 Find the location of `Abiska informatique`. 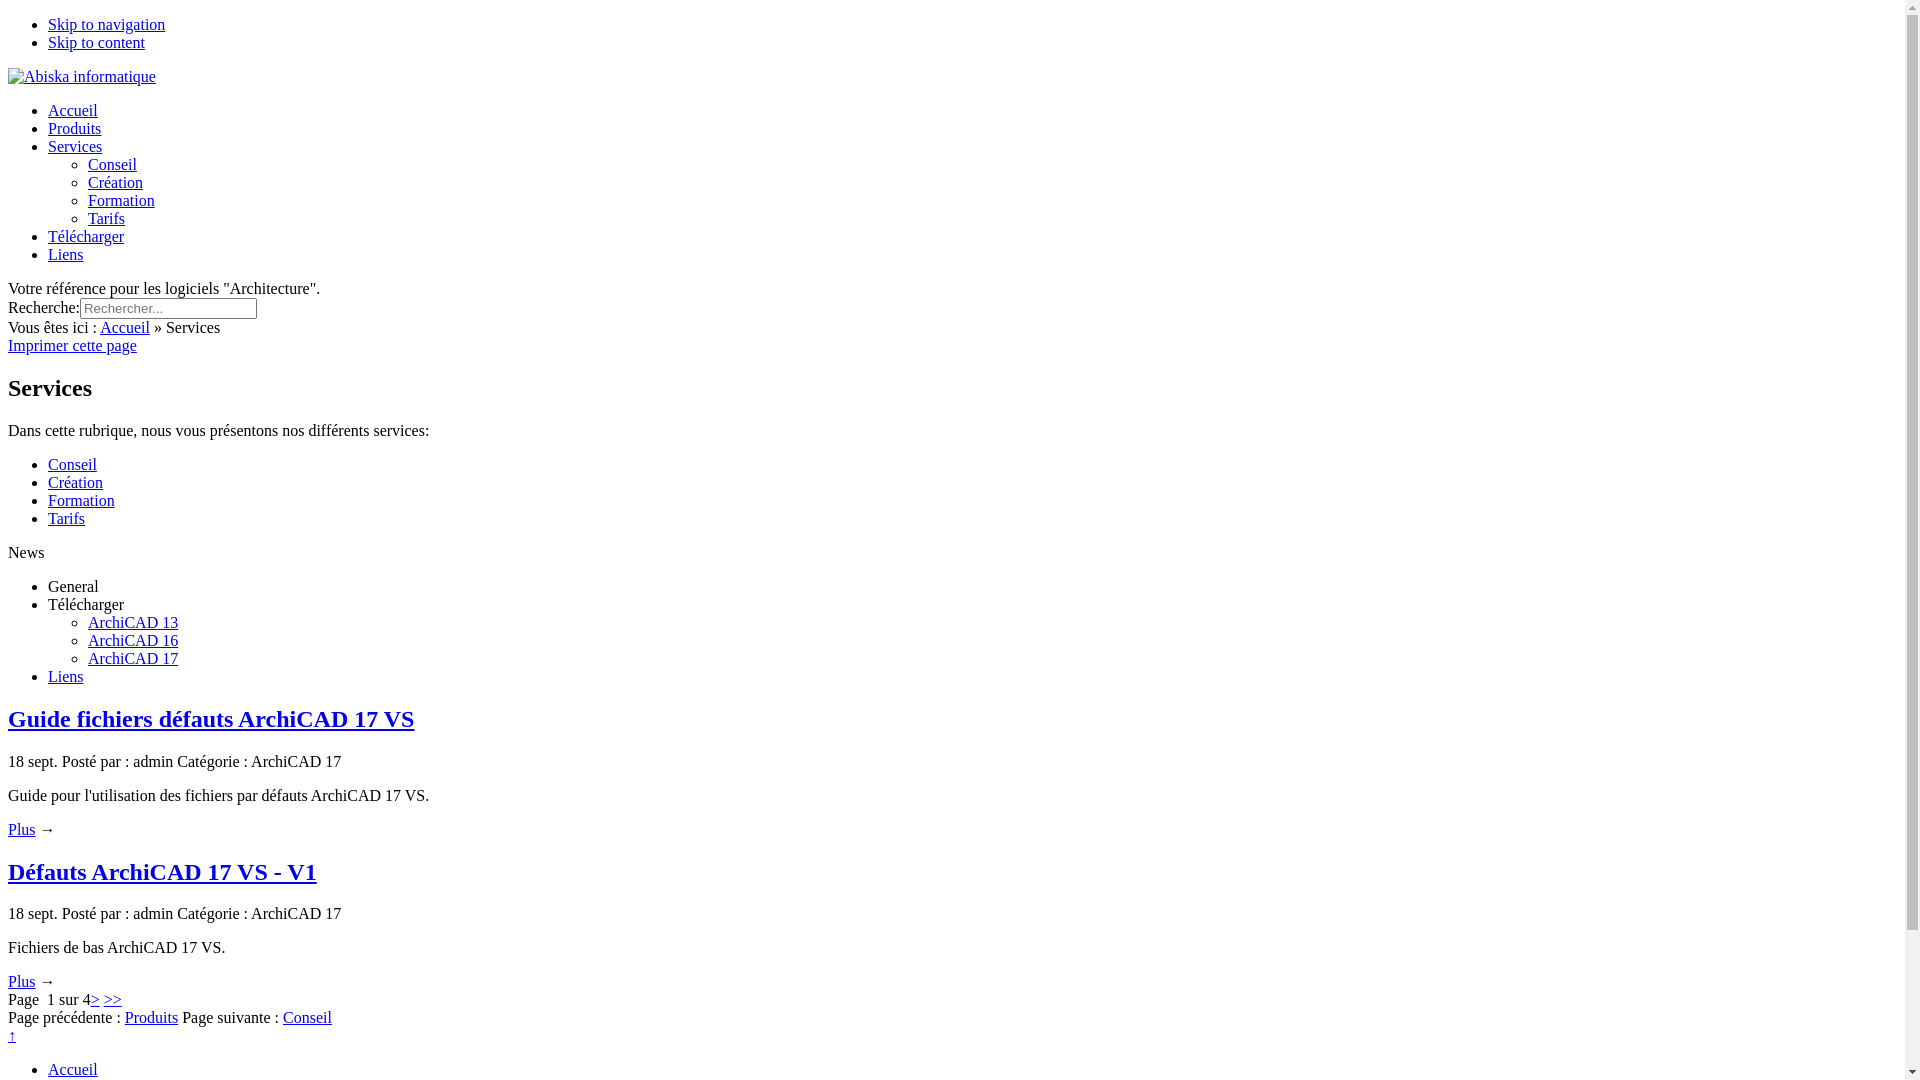

Abiska informatique is located at coordinates (82, 76).